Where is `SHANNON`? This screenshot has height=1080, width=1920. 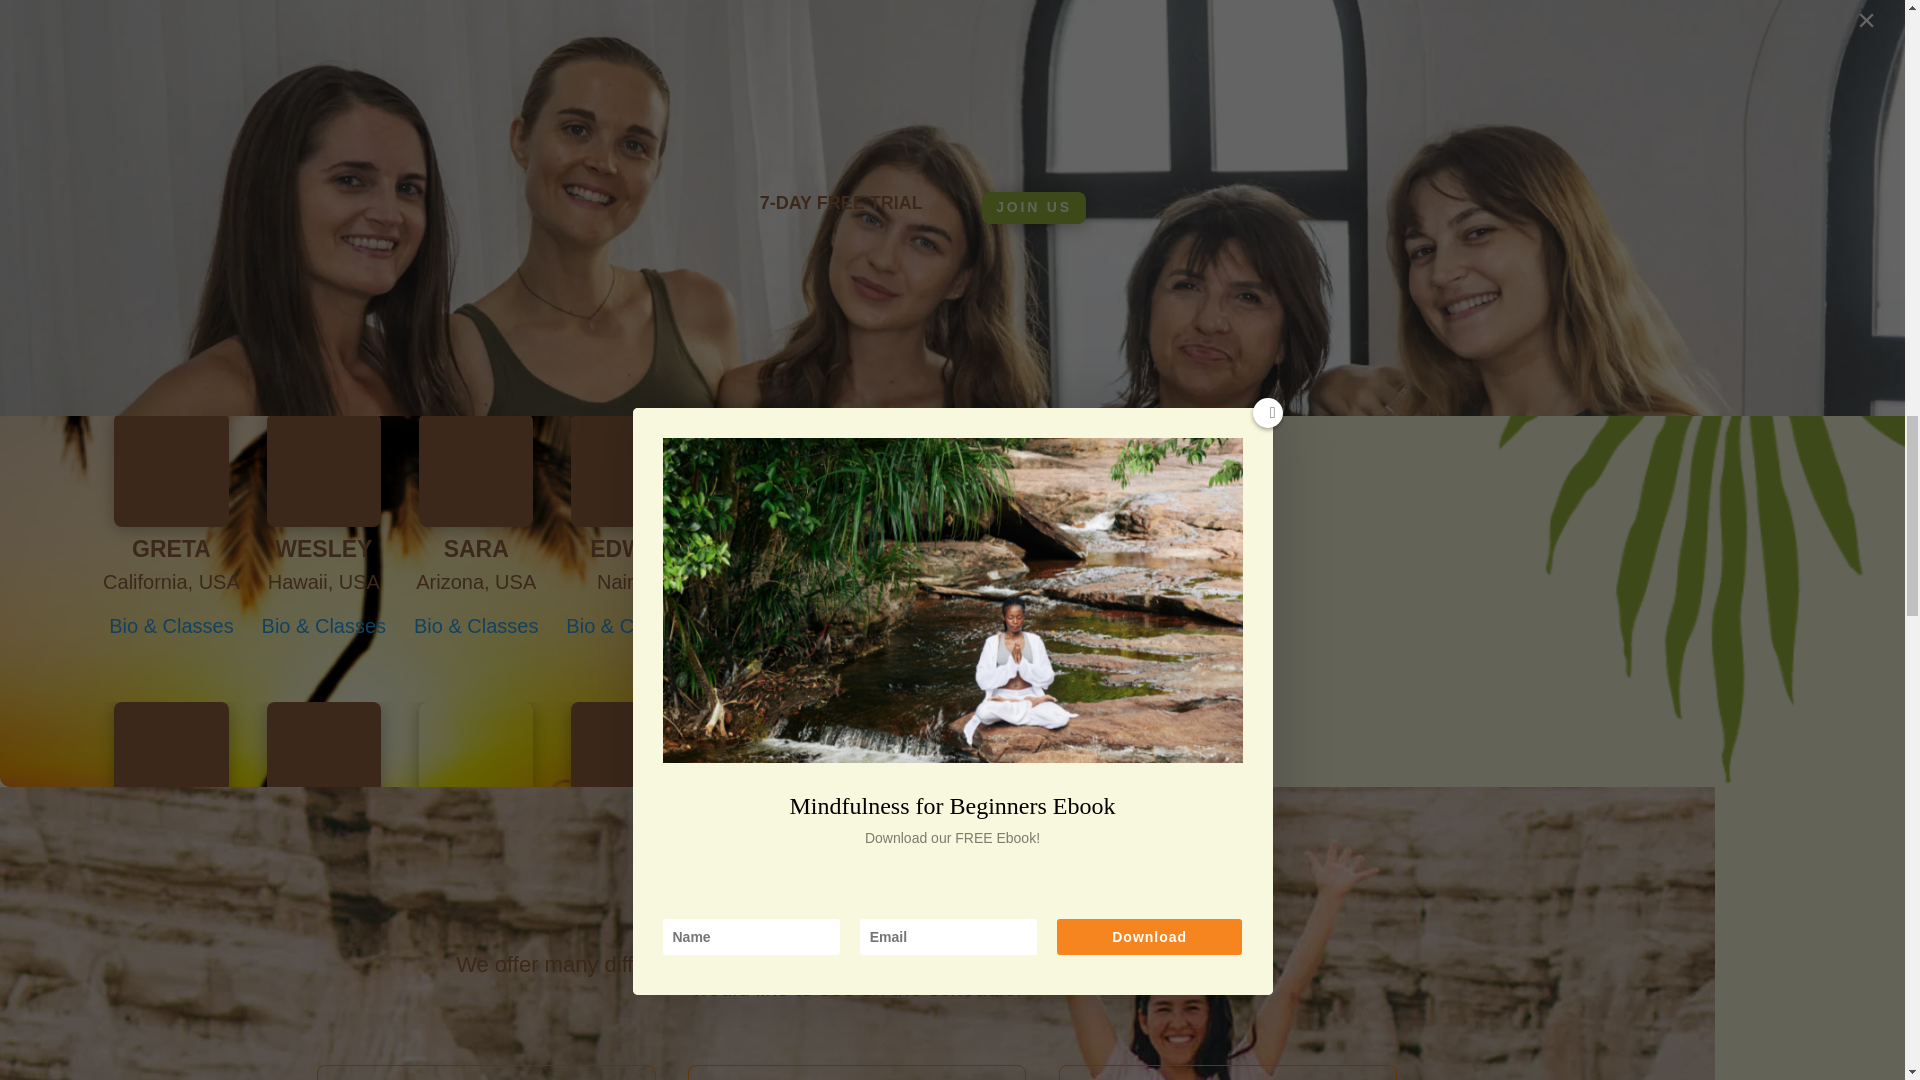
SHANNON is located at coordinates (628, 304).